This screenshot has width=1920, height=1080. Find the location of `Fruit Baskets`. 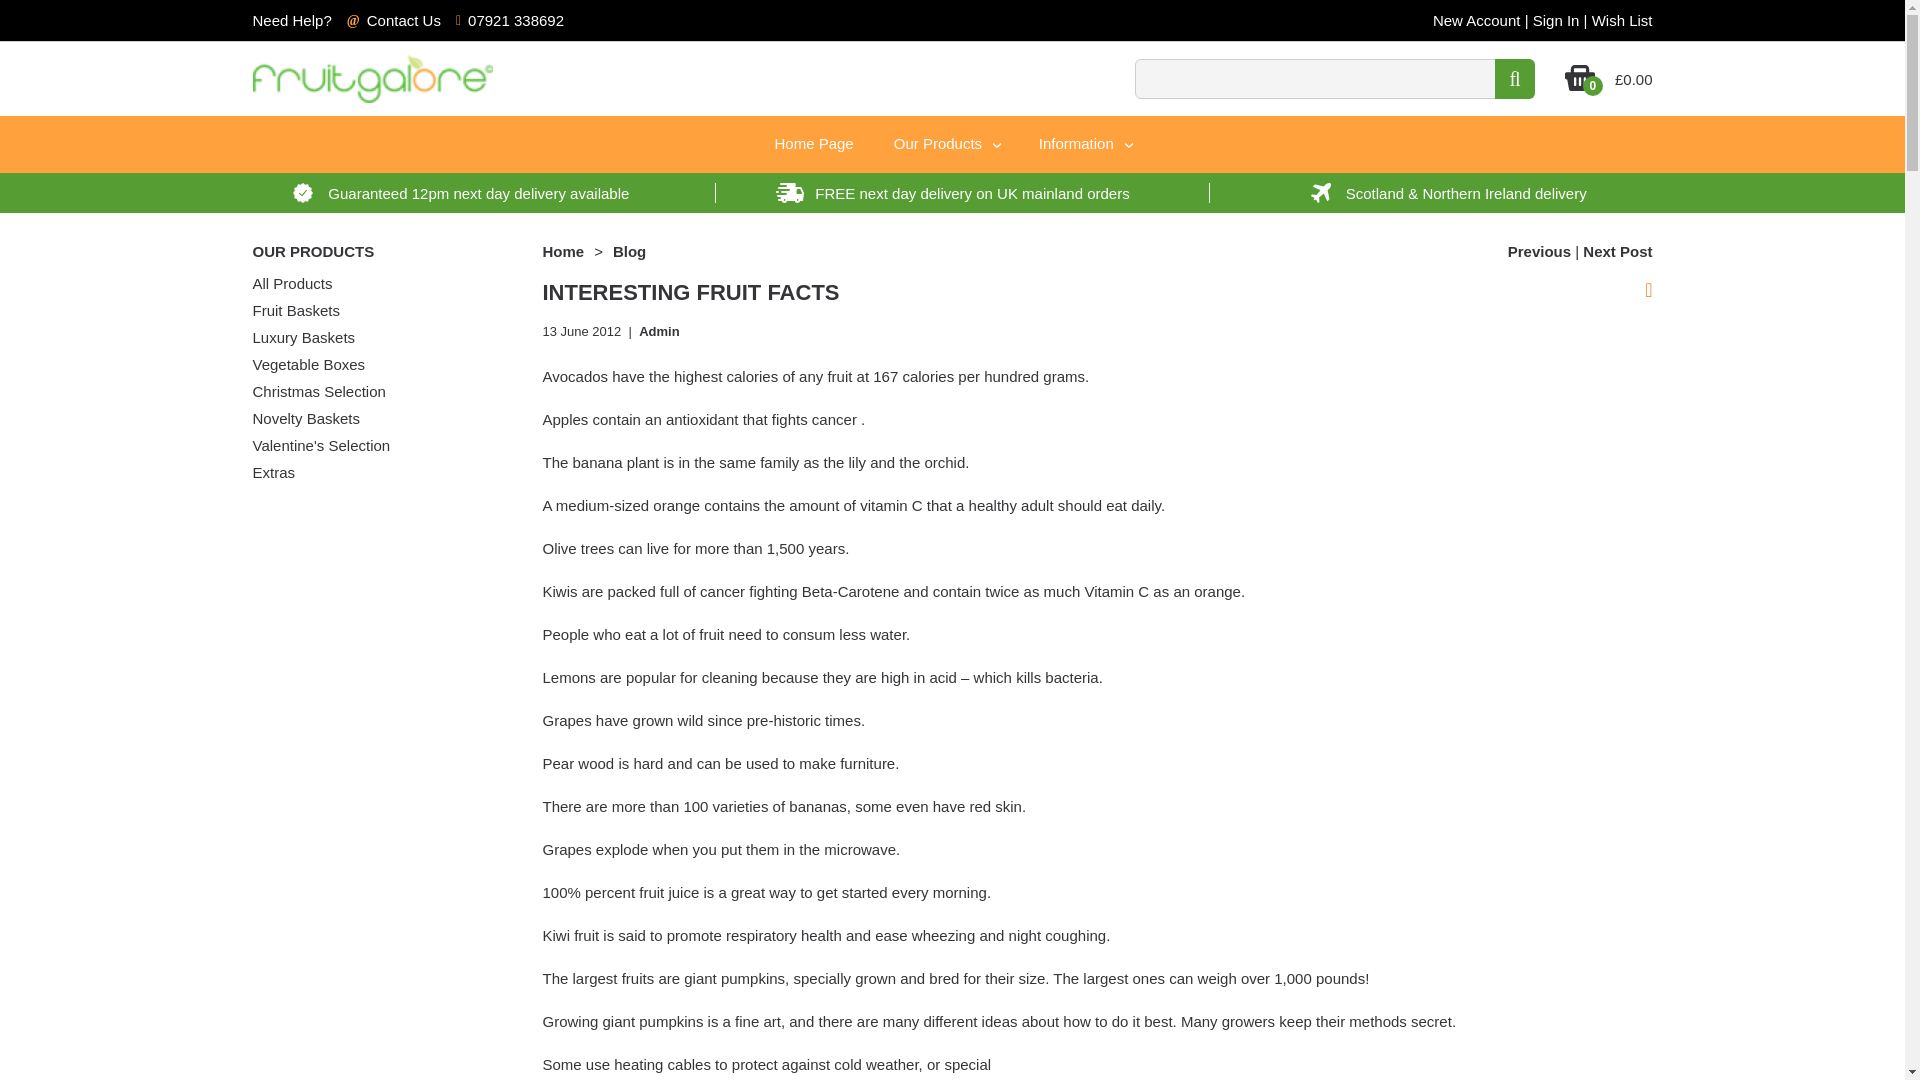

Fruit Baskets is located at coordinates (295, 310).